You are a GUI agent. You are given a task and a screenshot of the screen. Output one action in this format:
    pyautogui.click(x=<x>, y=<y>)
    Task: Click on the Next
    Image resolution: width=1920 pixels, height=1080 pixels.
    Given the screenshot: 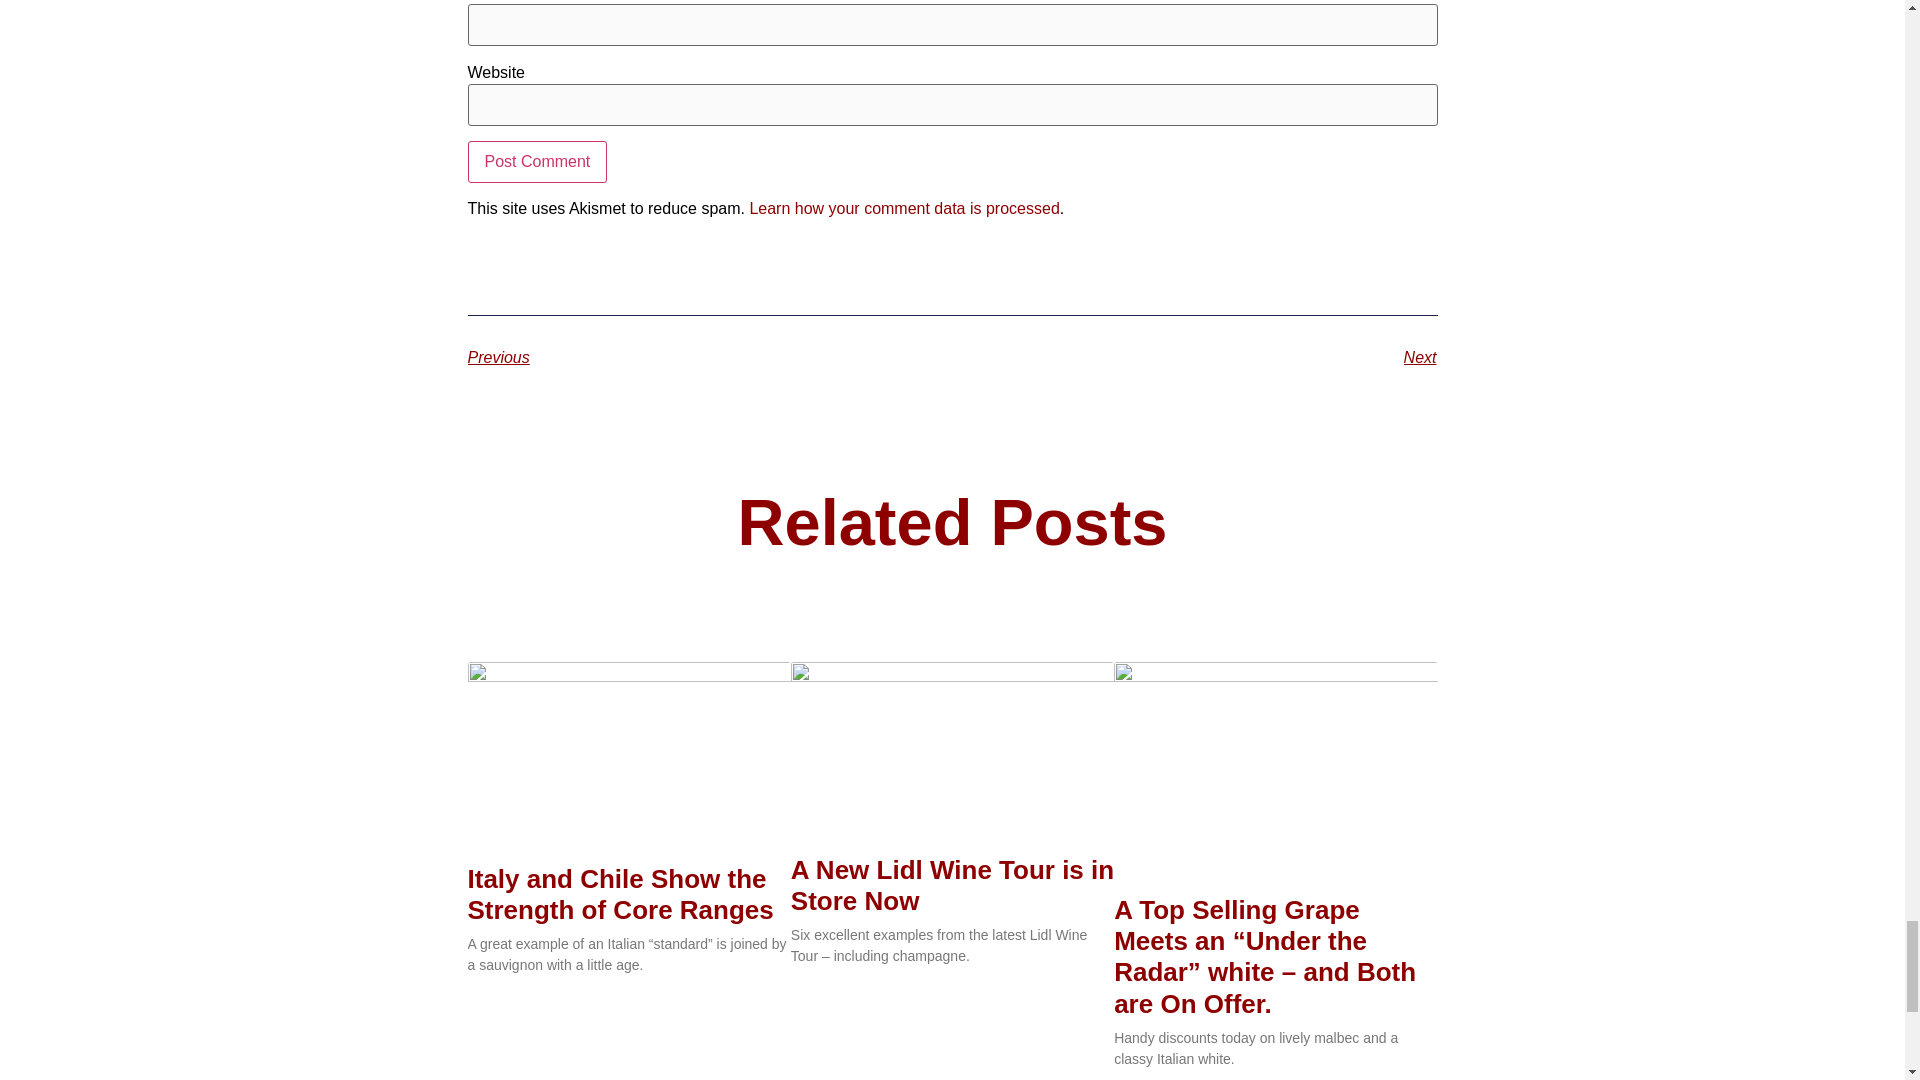 What is the action you would take?
    pyautogui.click(x=1194, y=358)
    